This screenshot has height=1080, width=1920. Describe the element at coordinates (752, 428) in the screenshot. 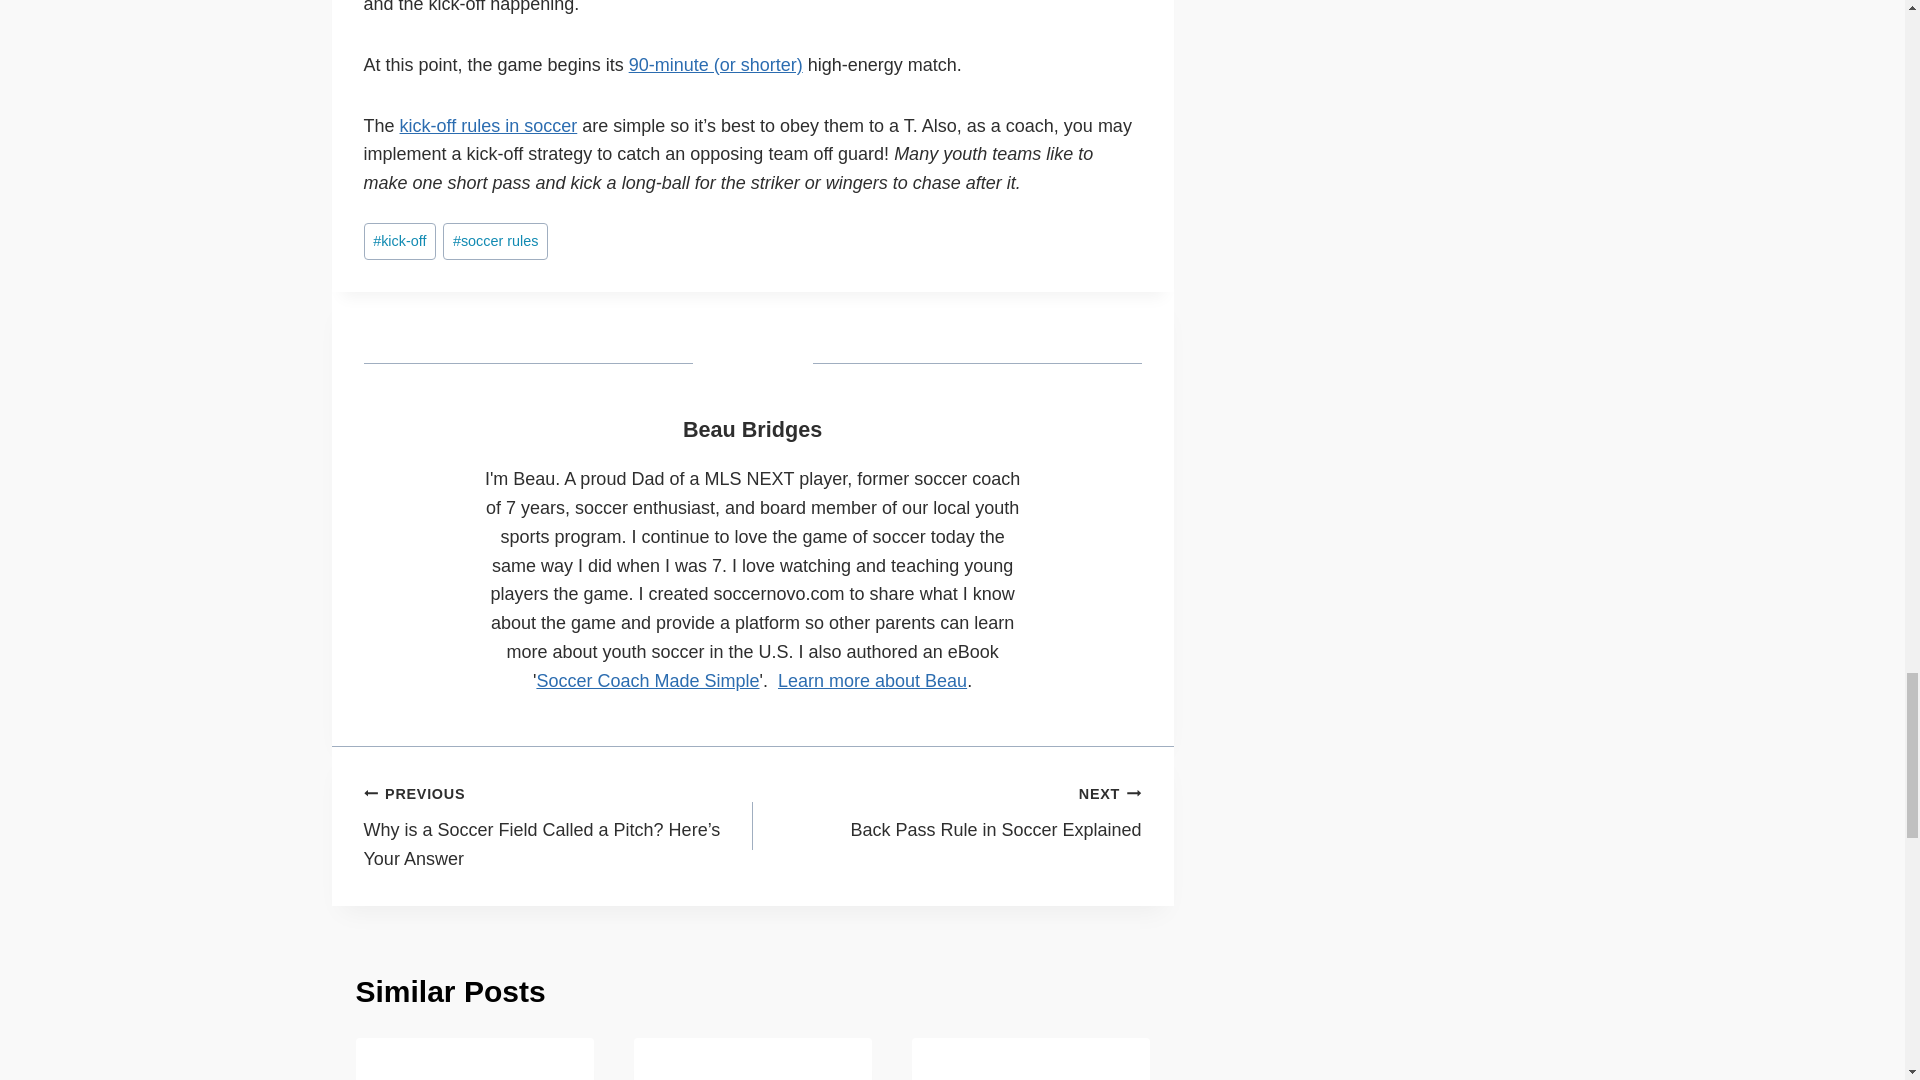

I see `Posts by Beau Bridges` at that location.